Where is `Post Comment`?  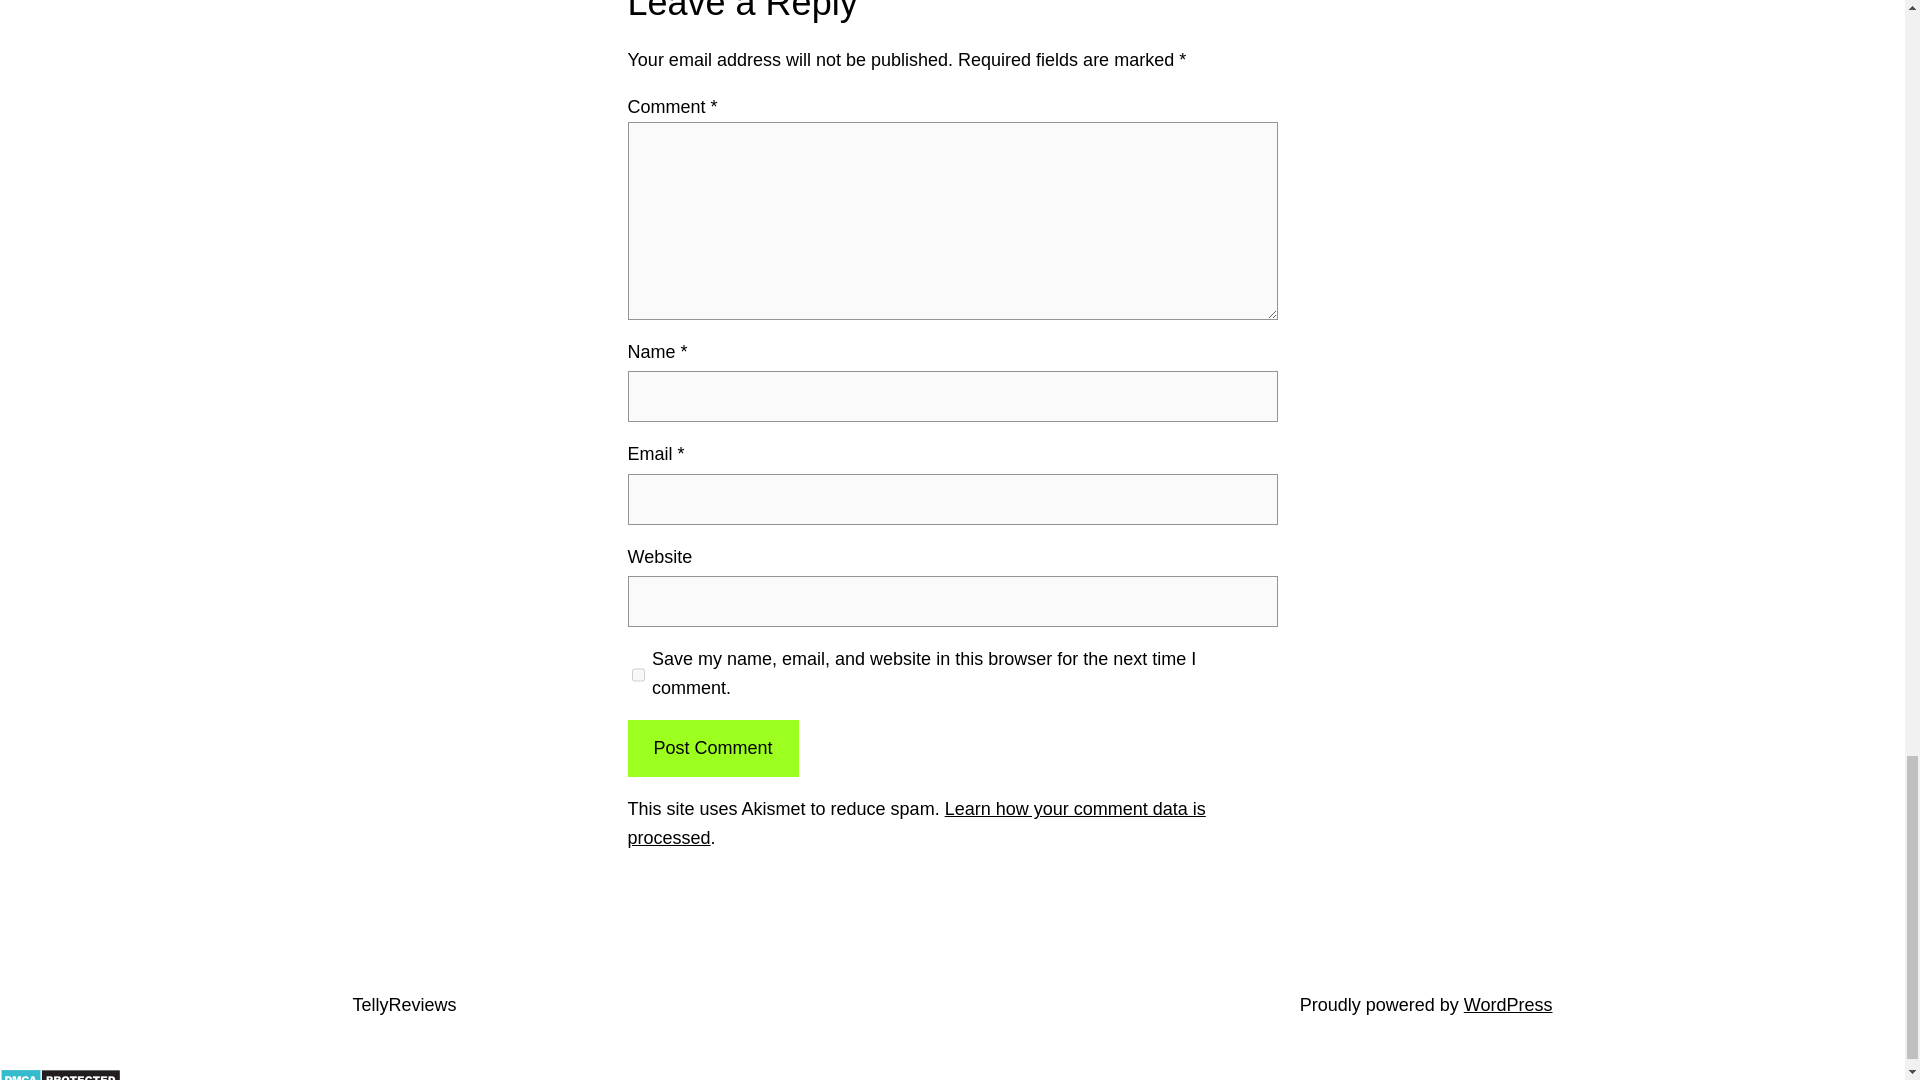
Post Comment is located at coordinates (712, 748).